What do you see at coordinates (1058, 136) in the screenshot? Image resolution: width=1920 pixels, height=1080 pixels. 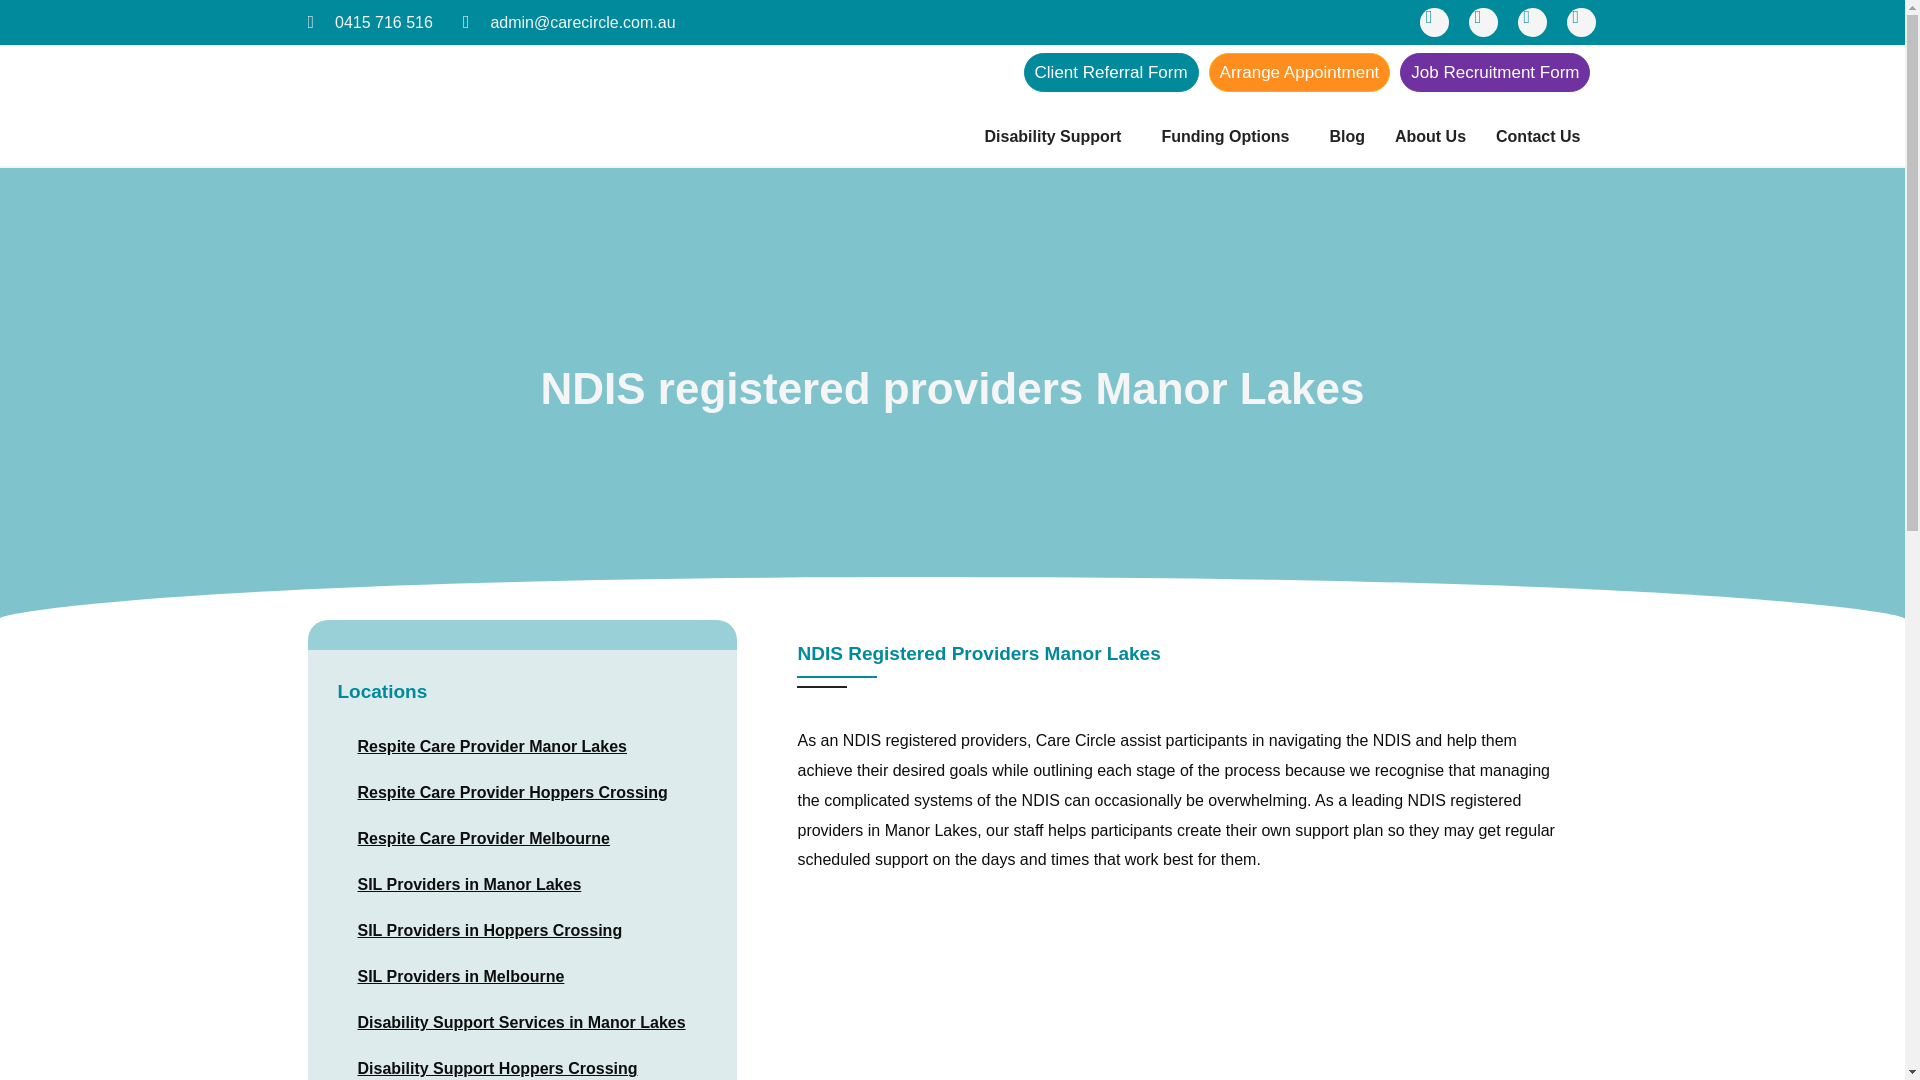 I see `Disability Support` at bounding box center [1058, 136].